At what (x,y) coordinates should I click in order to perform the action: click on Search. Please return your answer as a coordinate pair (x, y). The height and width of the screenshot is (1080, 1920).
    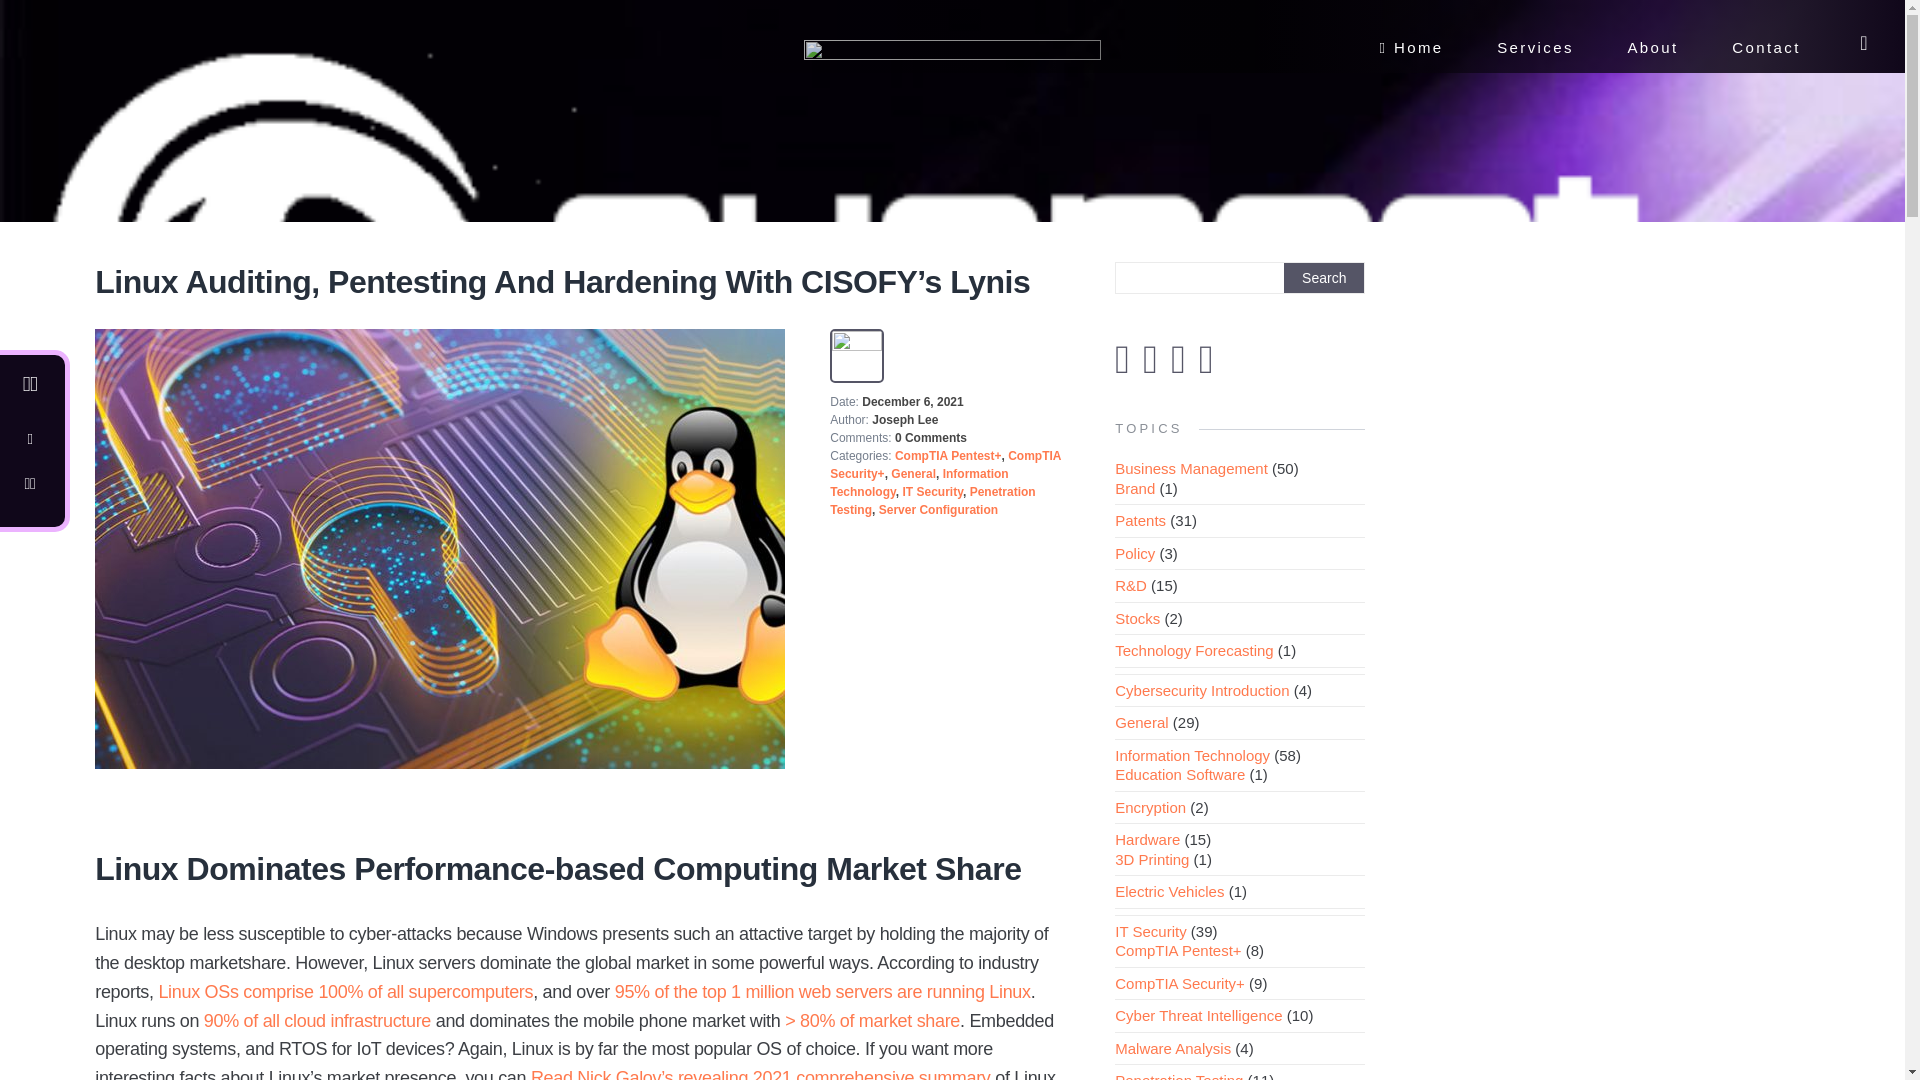
    Looking at the image, I should click on (1324, 278).